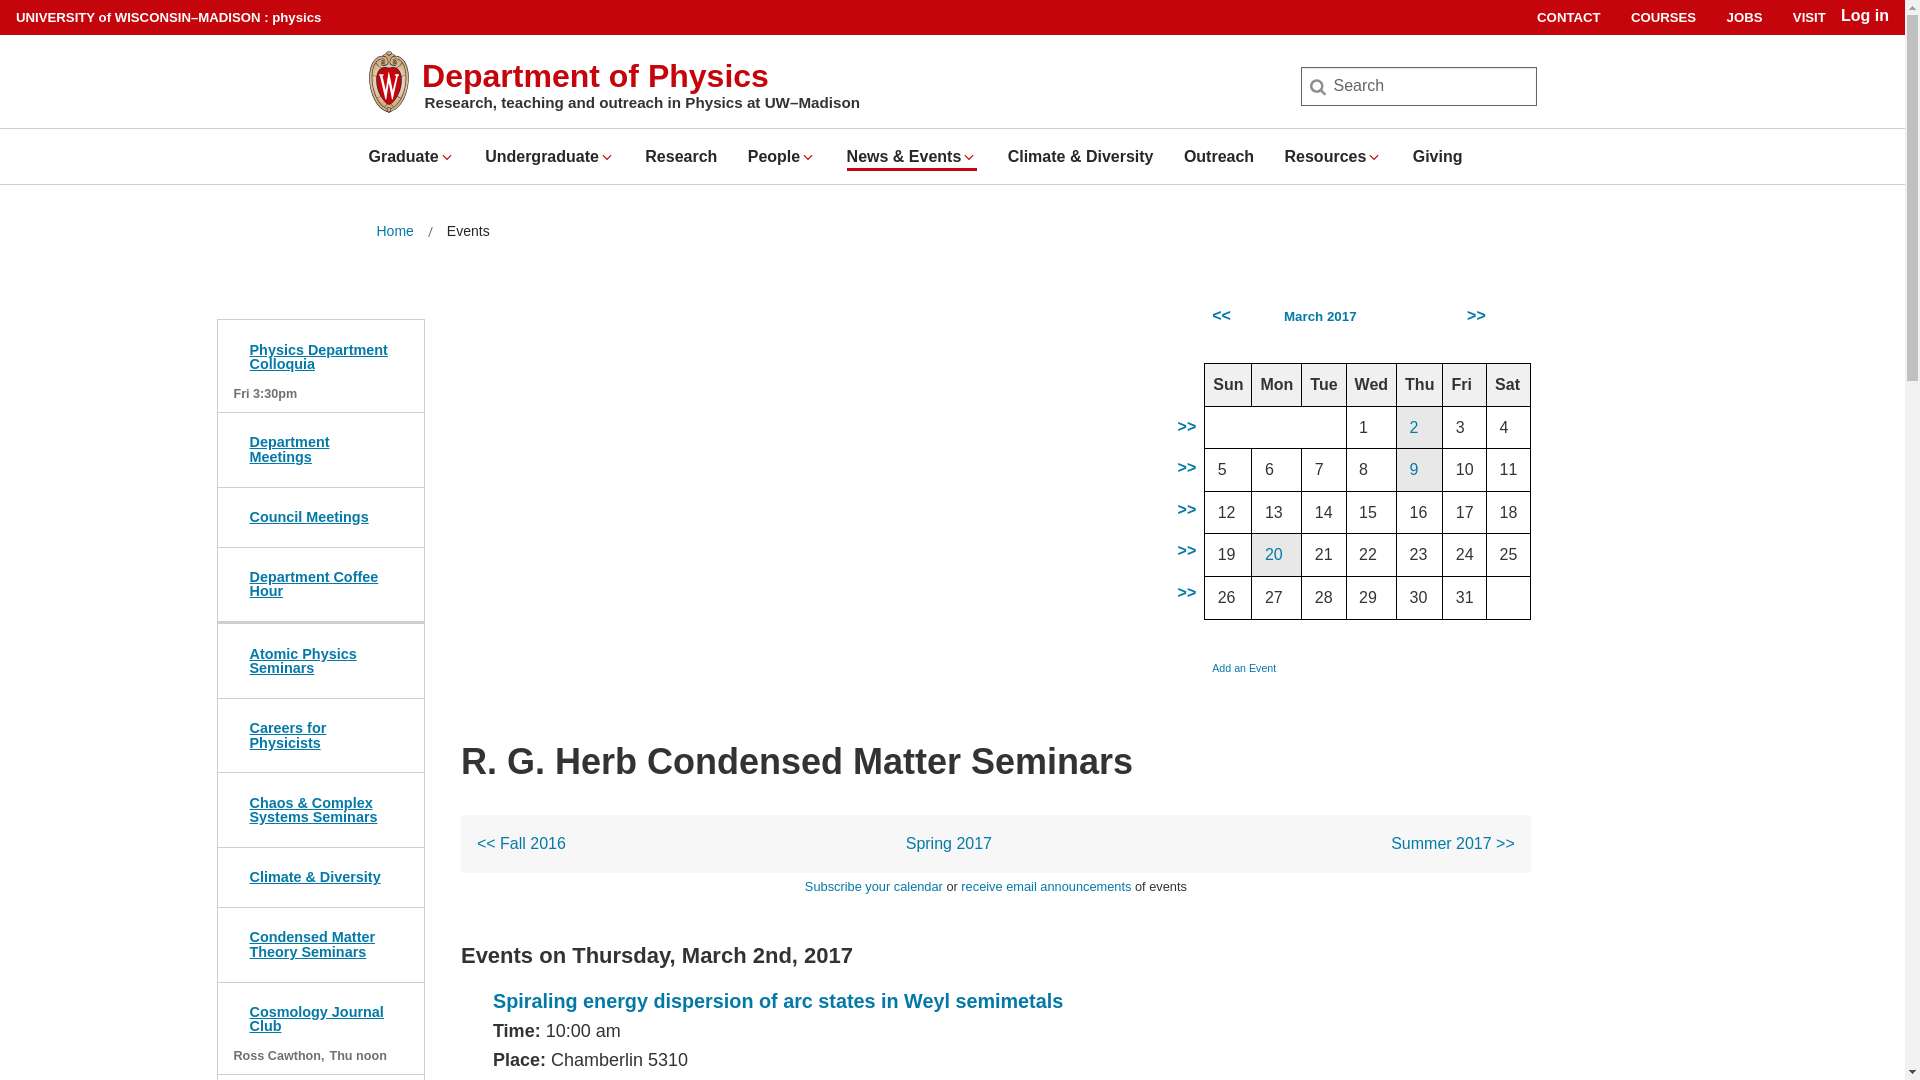 The width and height of the screenshot is (1920, 1080). What do you see at coordinates (4, 4) in the screenshot?
I see `Skip to main content` at bounding box center [4, 4].